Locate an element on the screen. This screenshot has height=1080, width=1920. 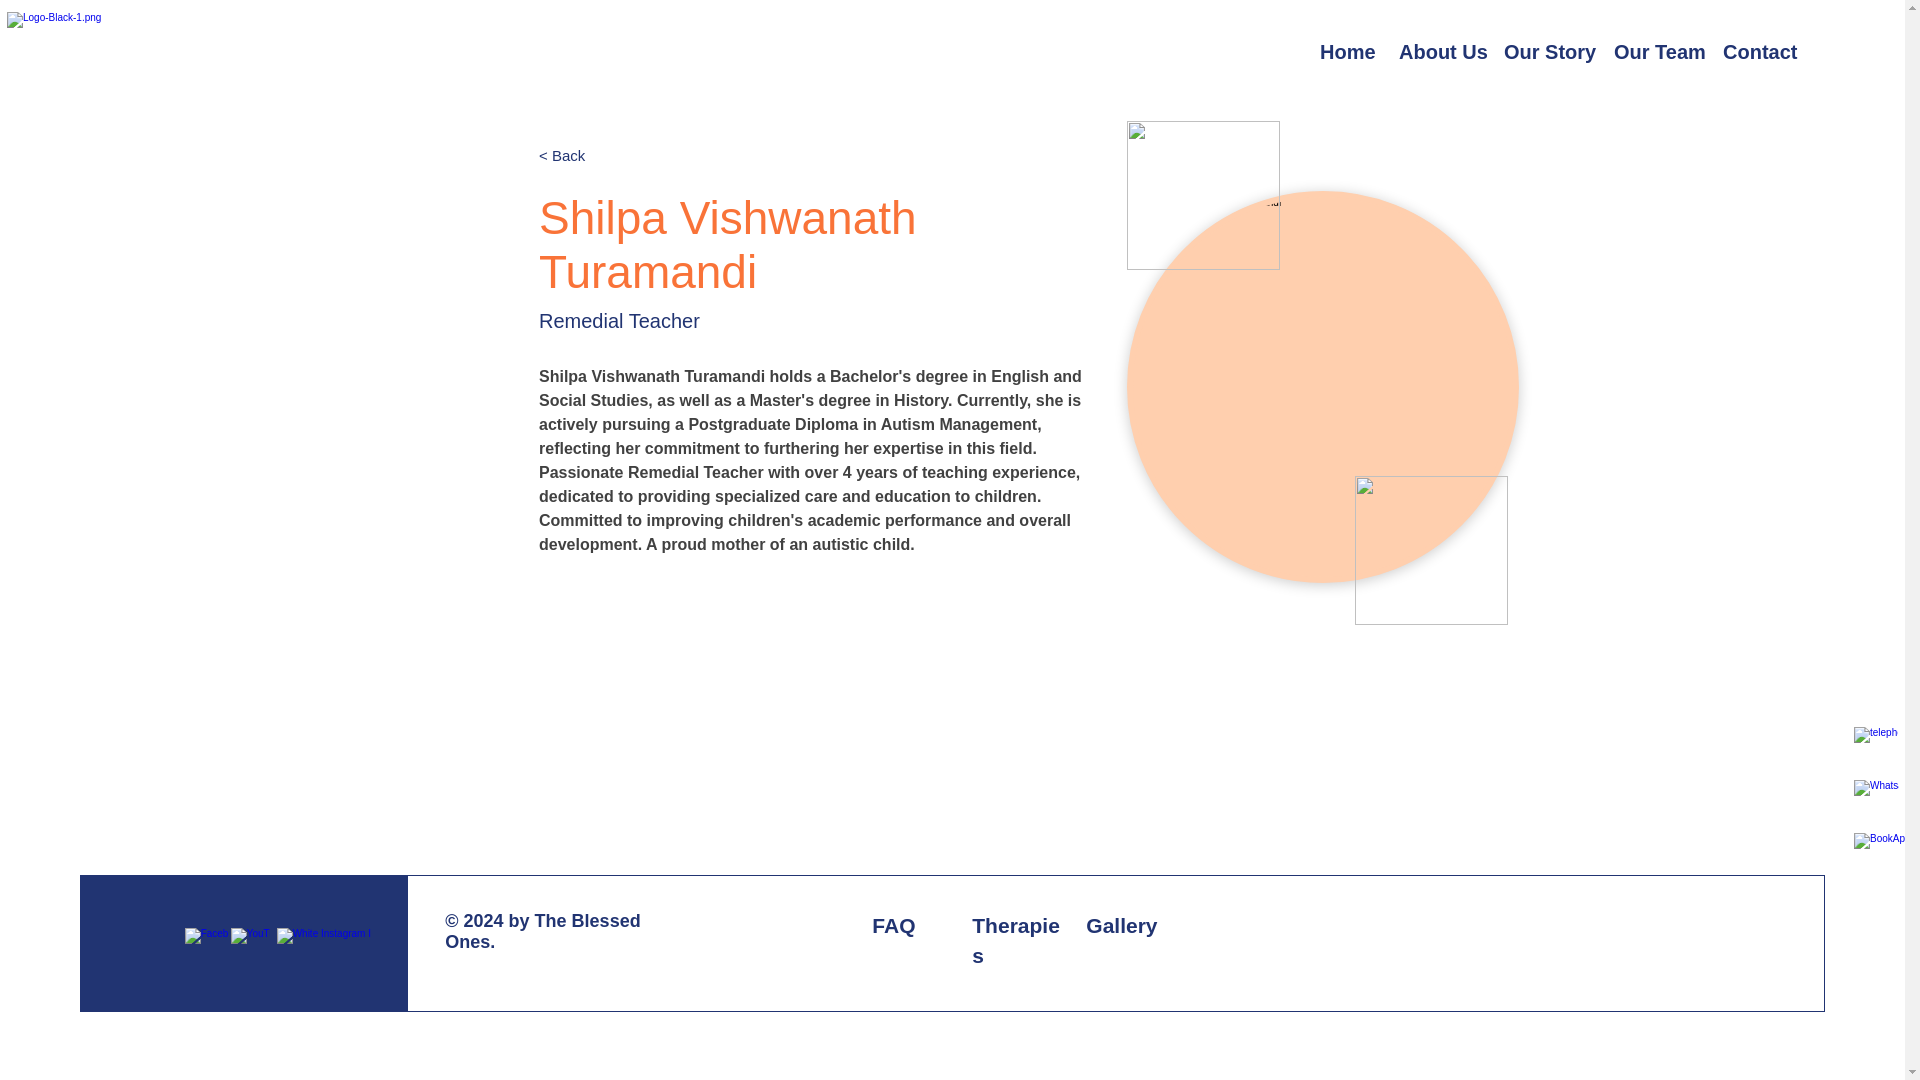
Our Story is located at coordinates (1544, 52).